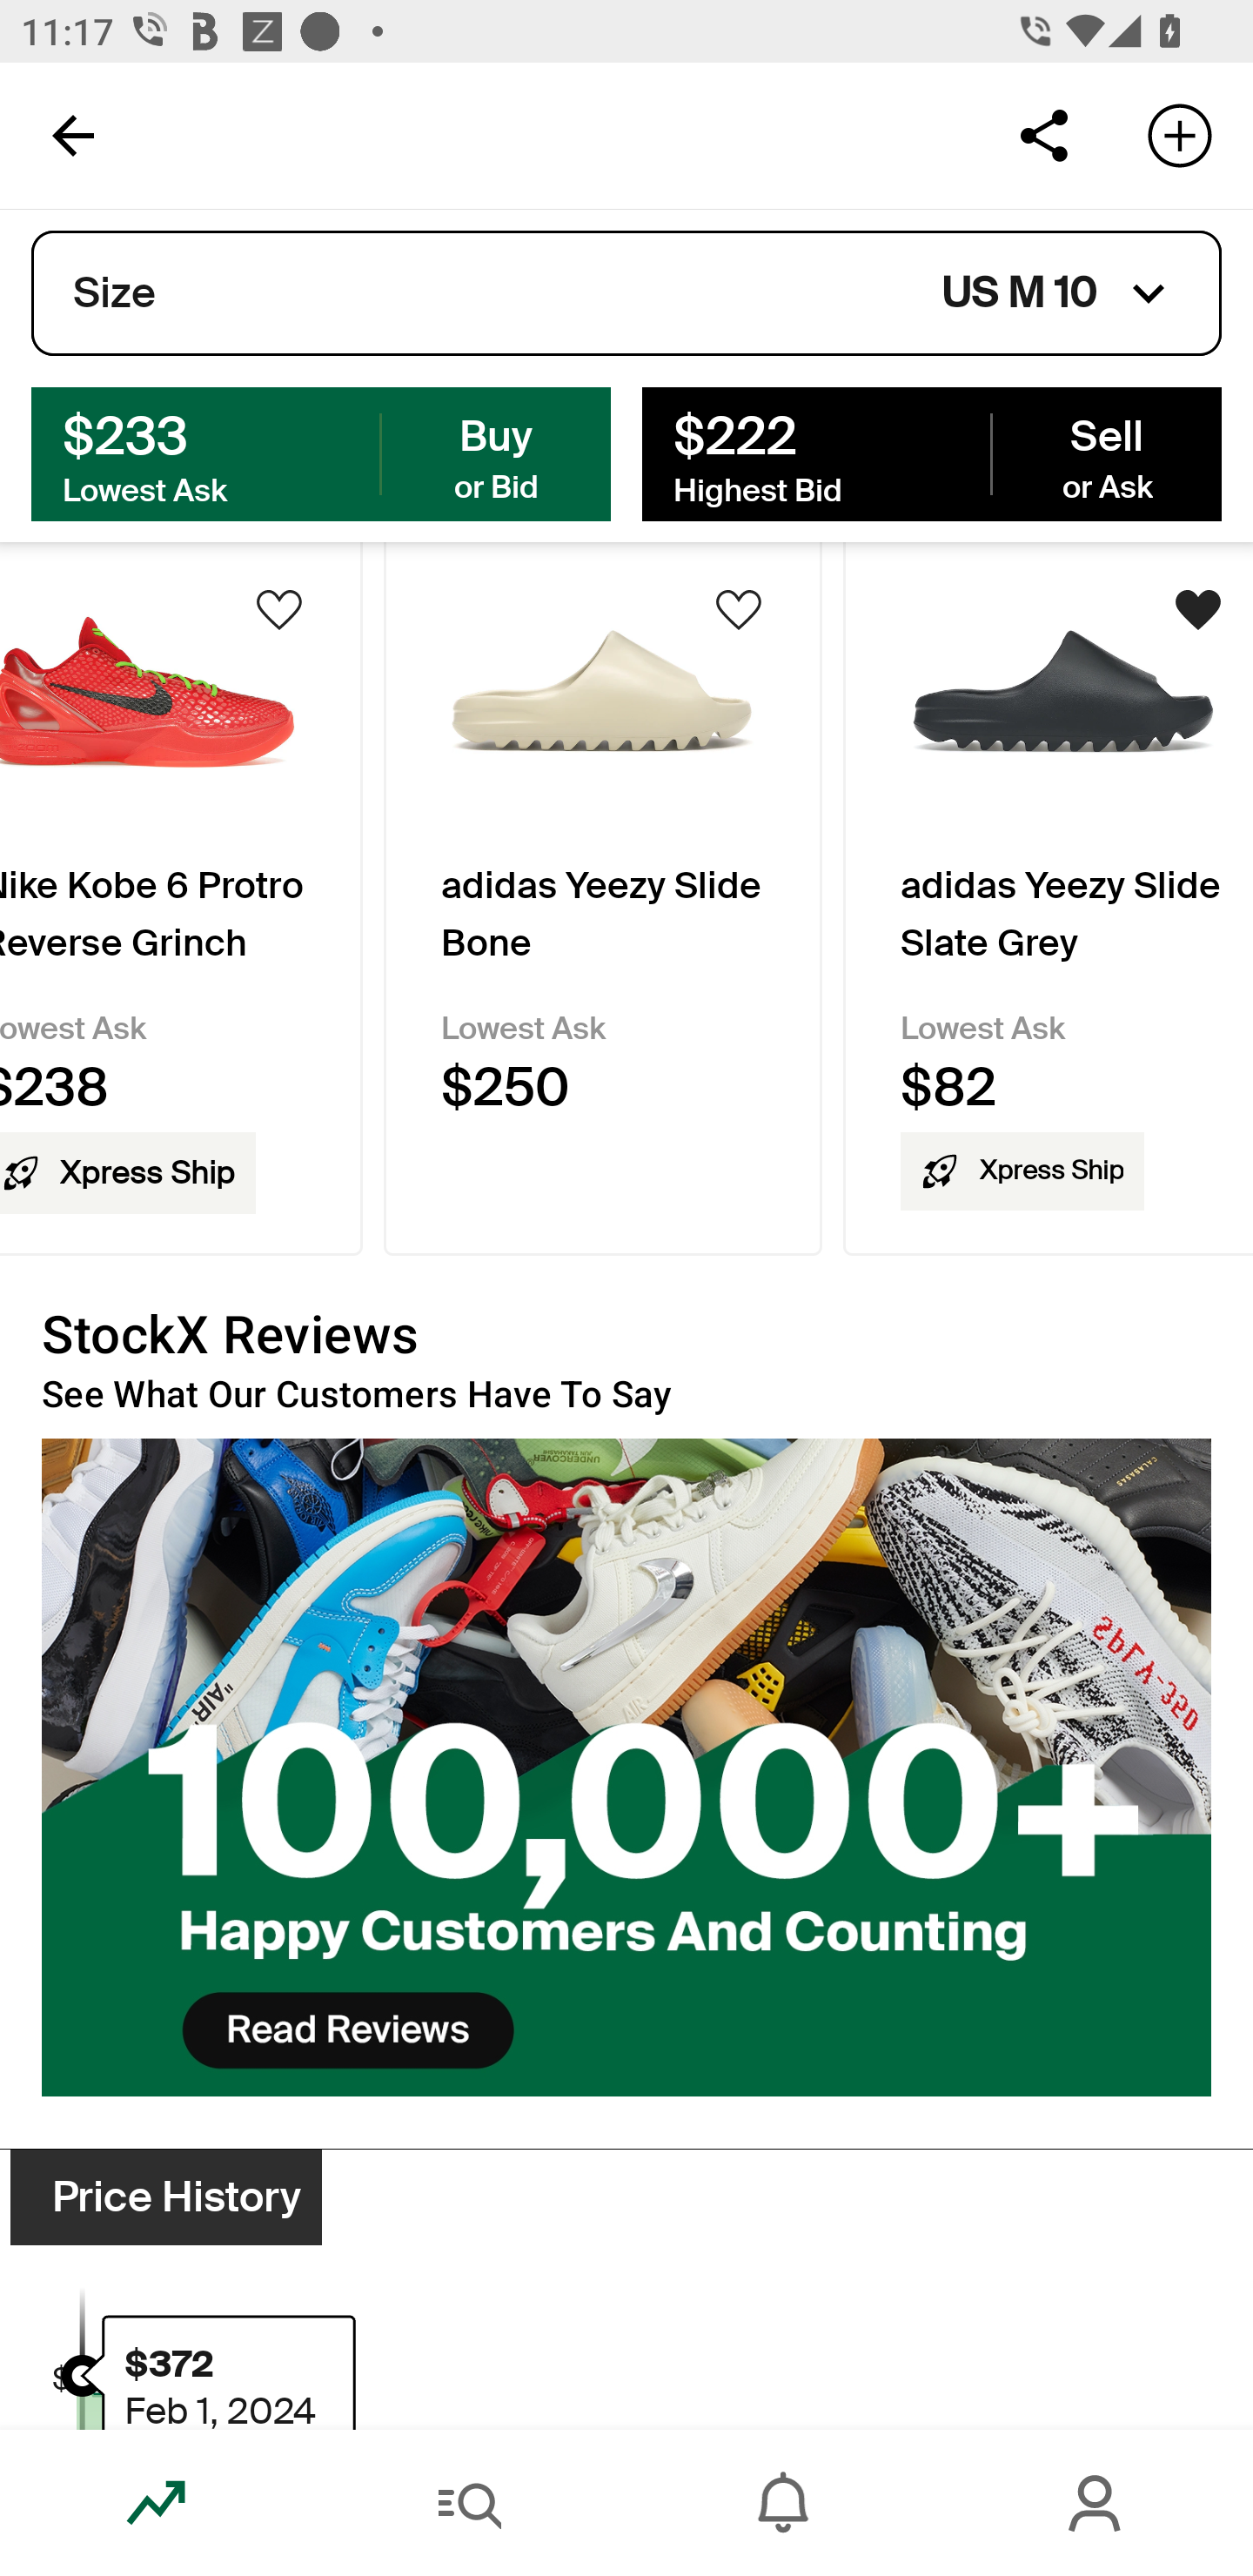  Describe the element at coordinates (626, 293) in the screenshot. I see `Size US M 10` at that location.